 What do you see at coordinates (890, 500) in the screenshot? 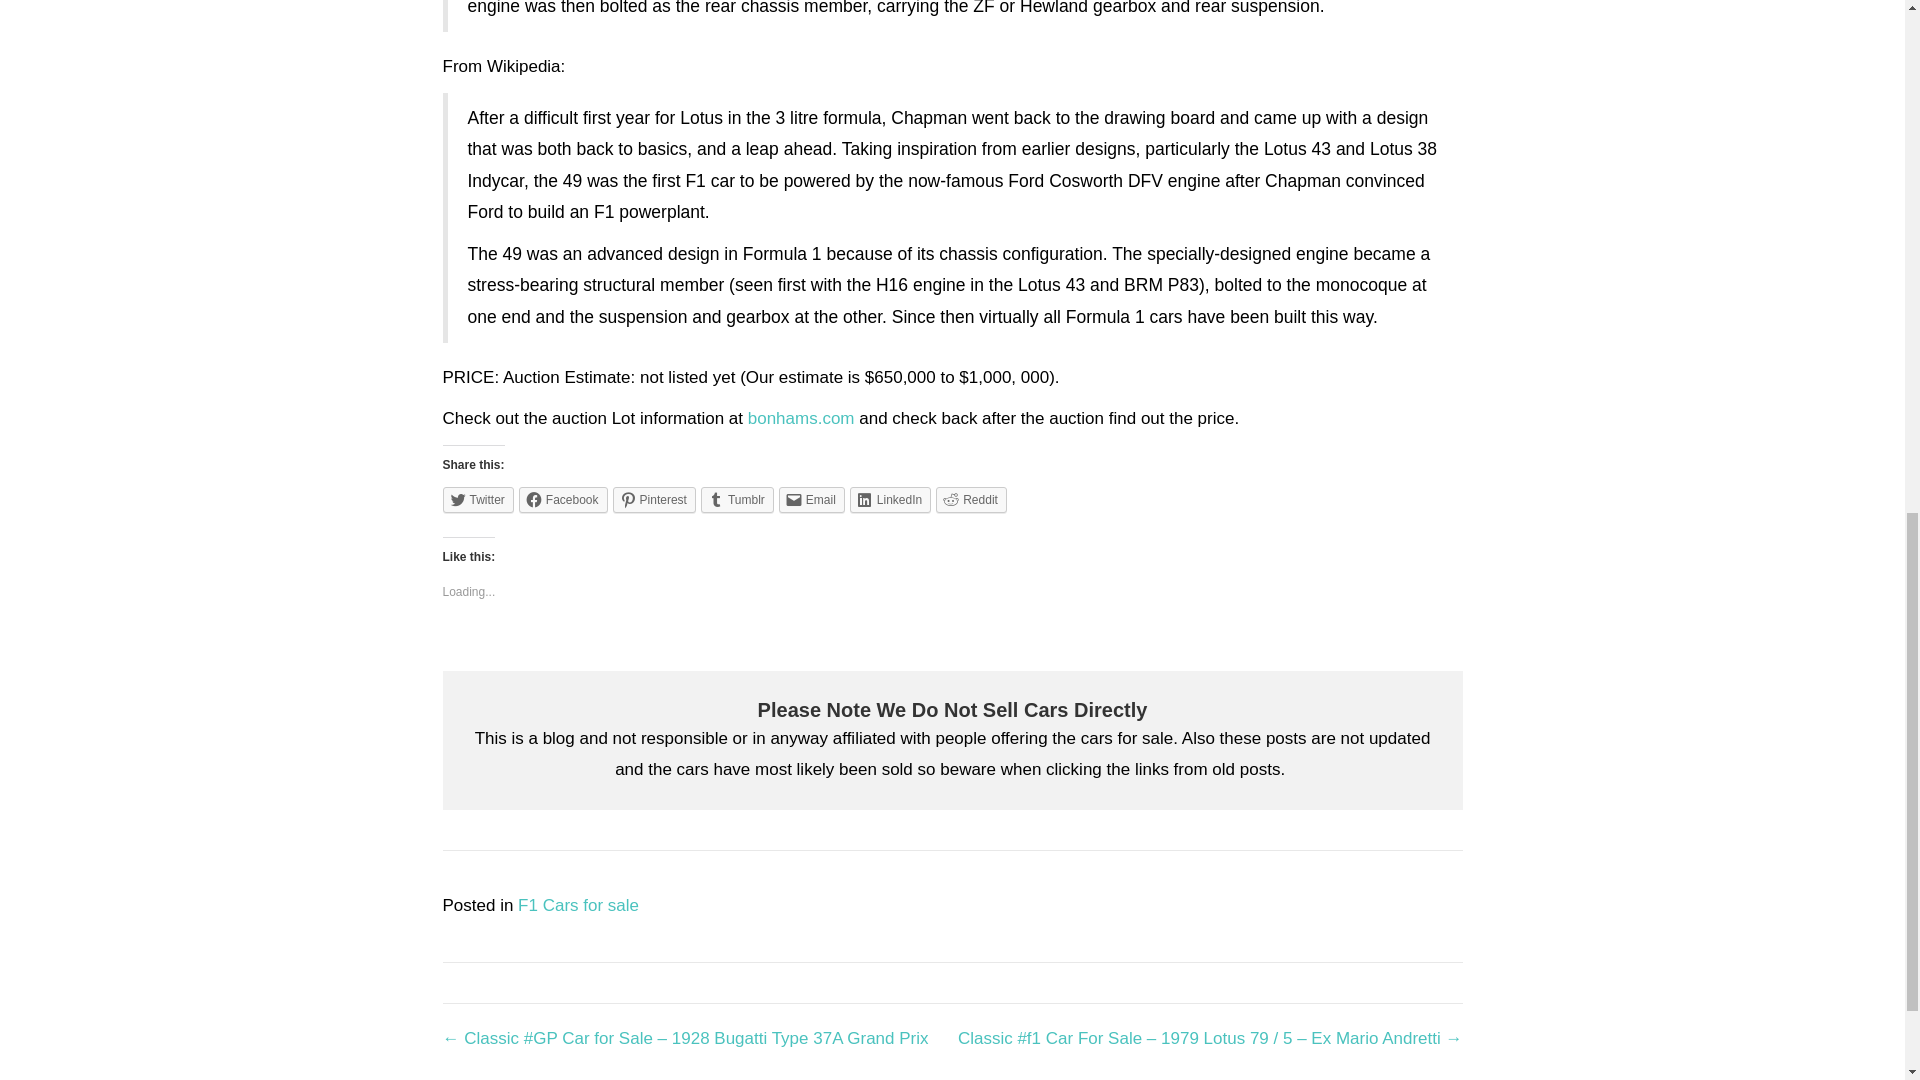
I see `Click to share on LinkedIn` at bounding box center [890, 500].